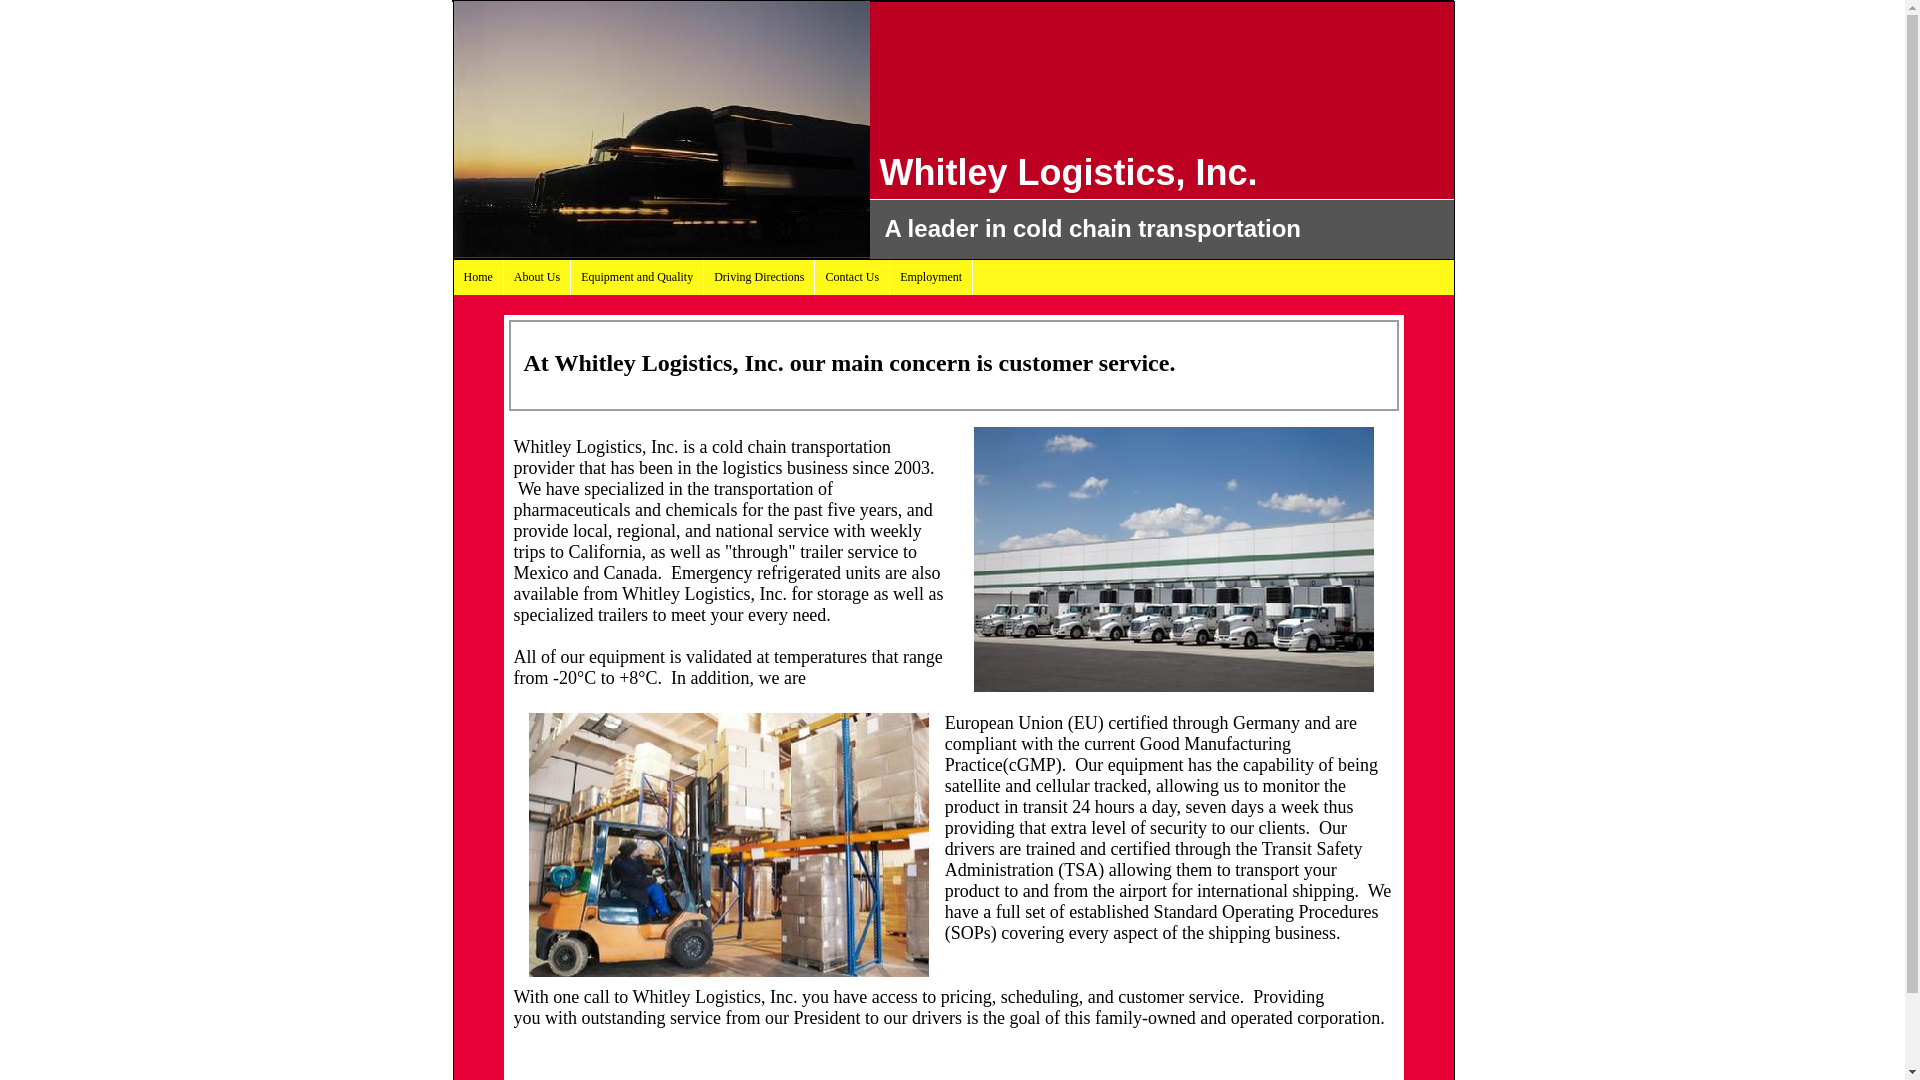 The image size is (1920, 1080). I want to click on Equipment and Quality, so click(637, 277).